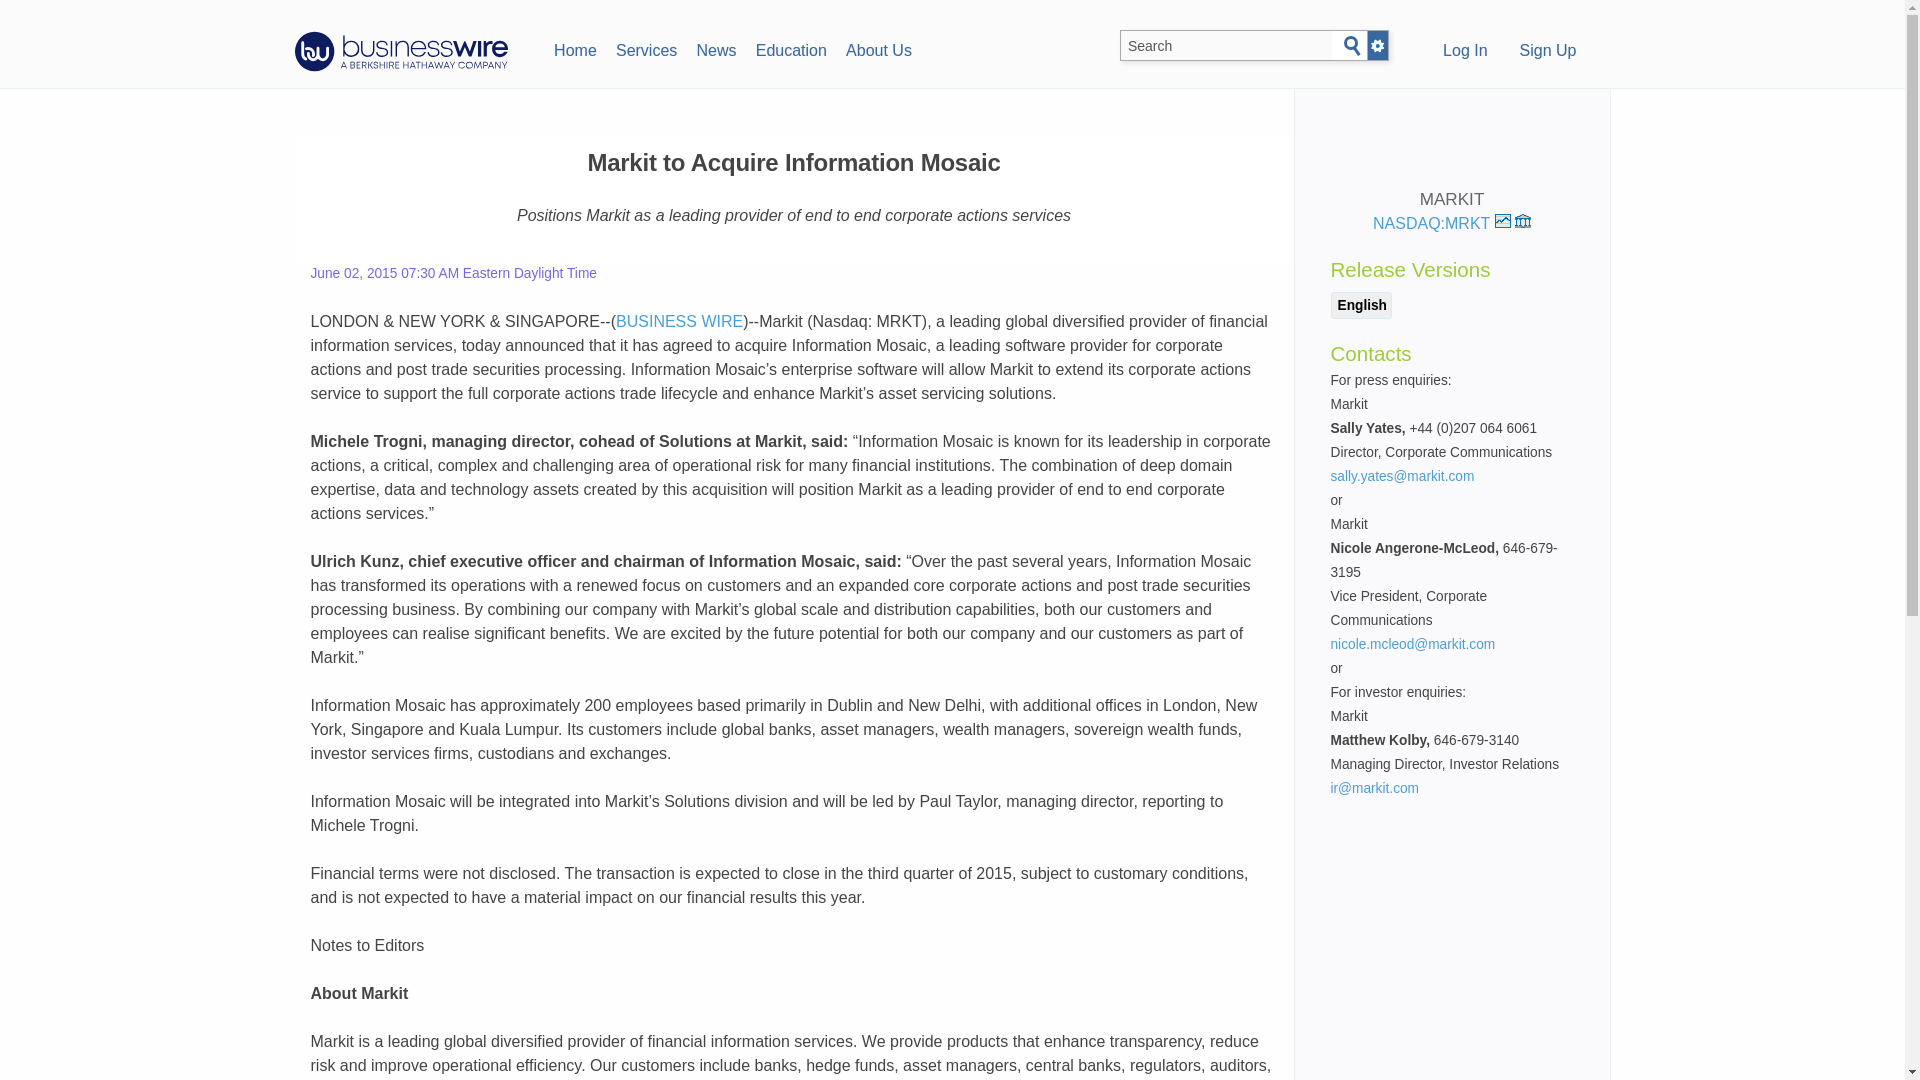 The image size is (1920, 1080). I want to click on View stock quote and chart, so click(1503, 220).